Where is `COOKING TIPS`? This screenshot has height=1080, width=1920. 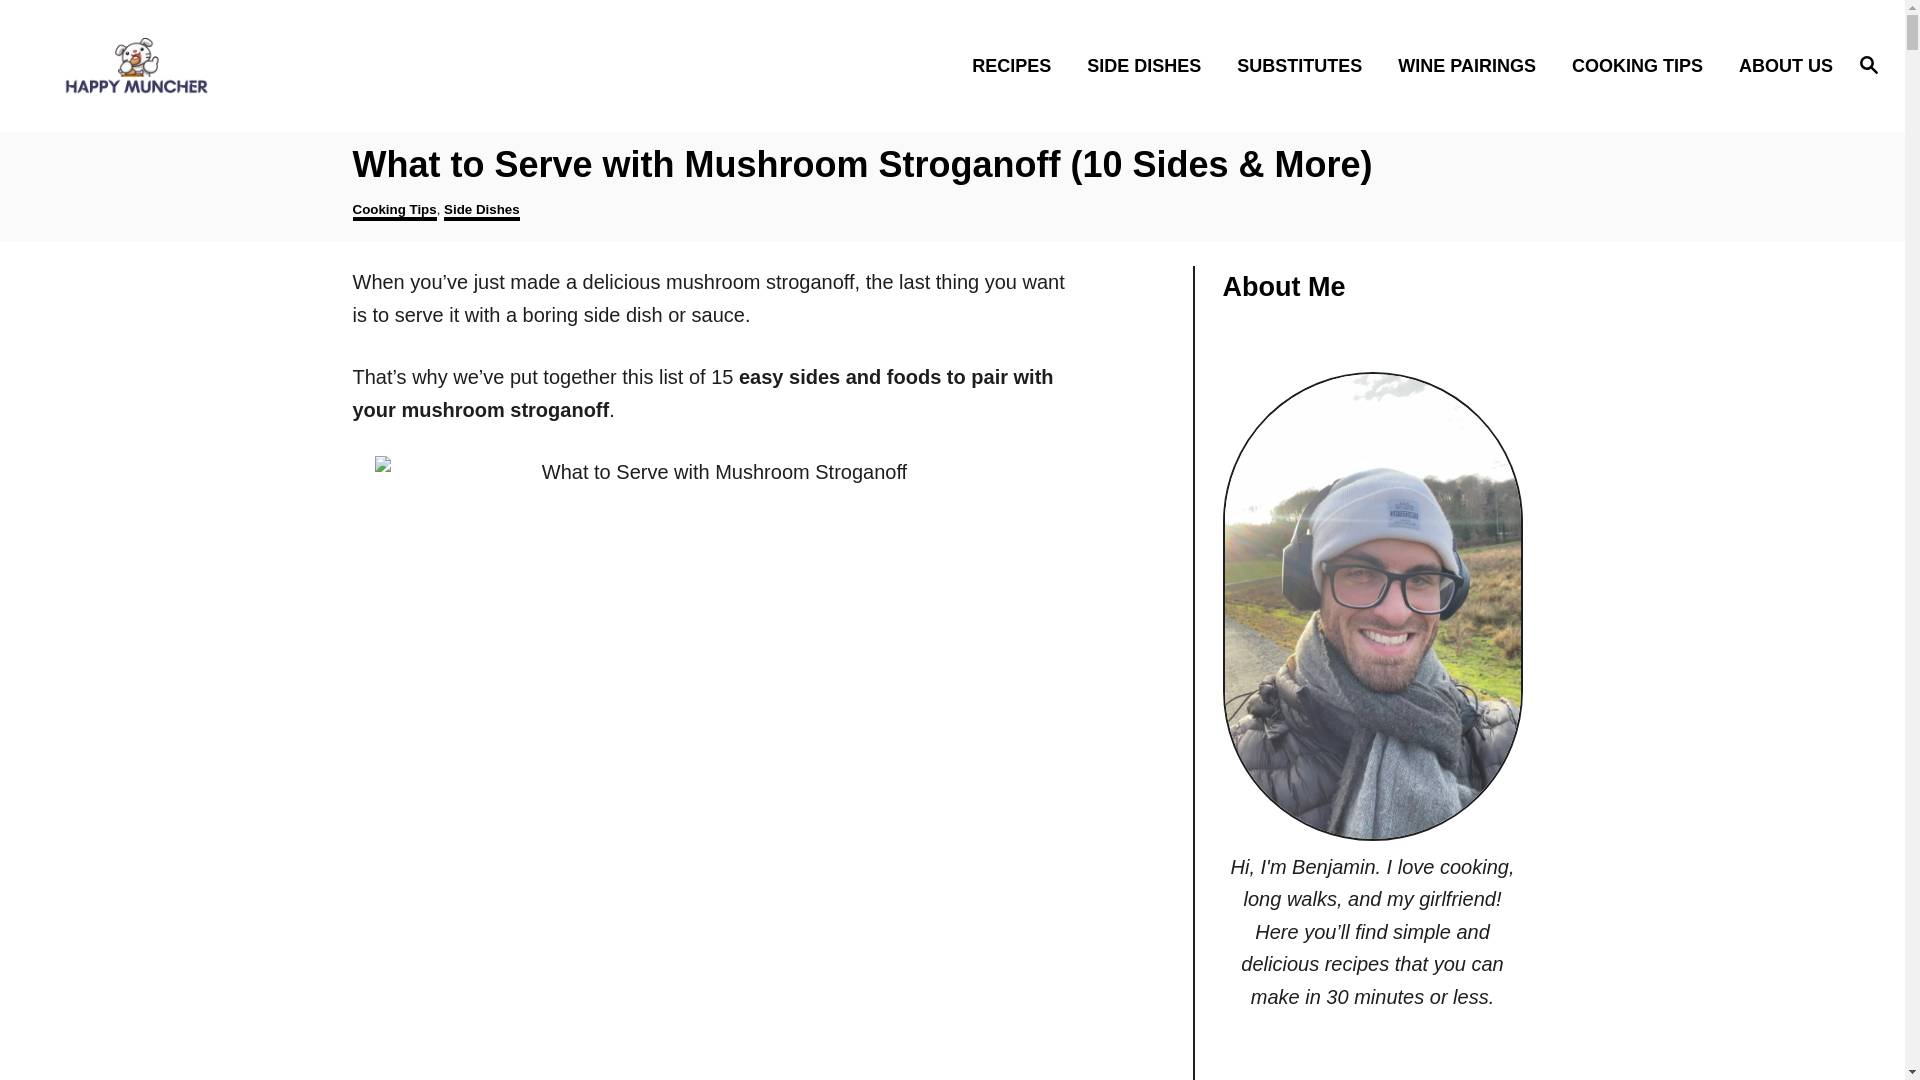 COOKING TIPS is located at coordinates (1642, 64).